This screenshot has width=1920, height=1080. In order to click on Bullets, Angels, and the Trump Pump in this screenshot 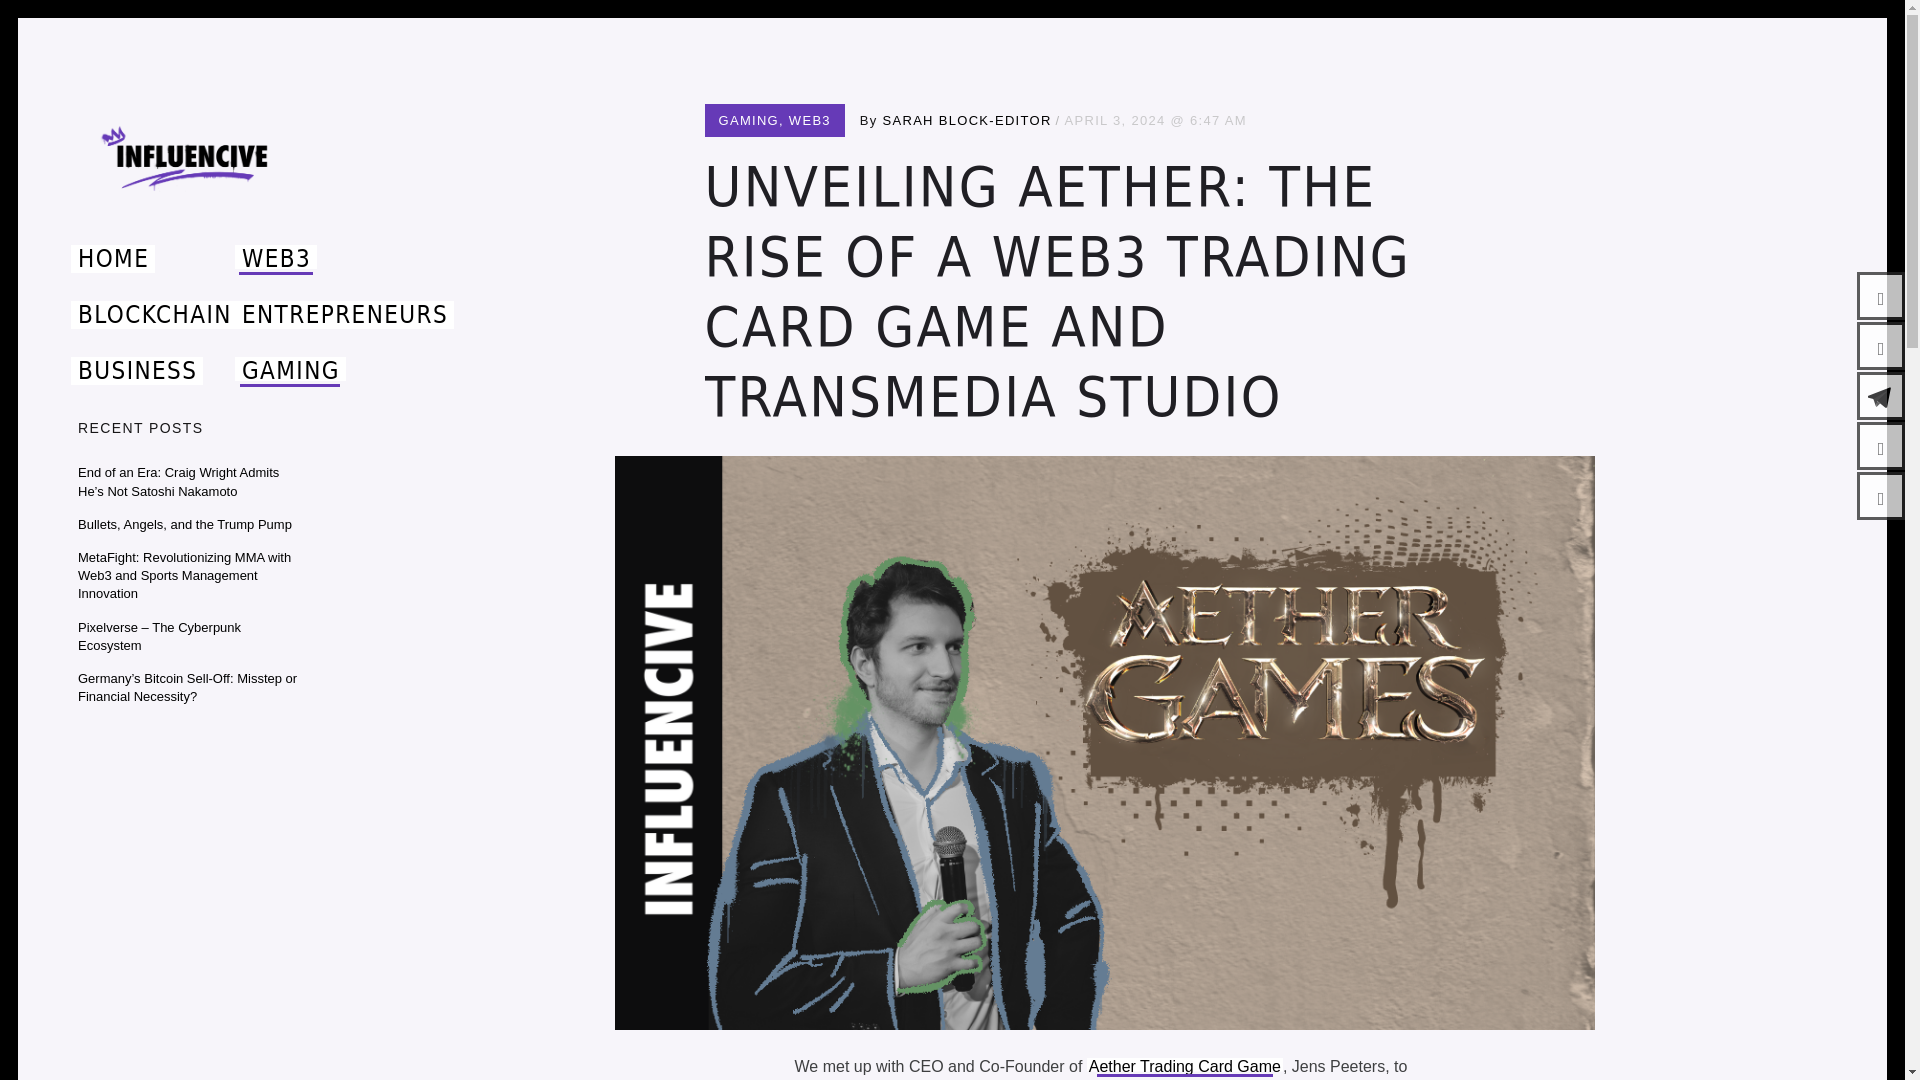, I will do `click(184, 524)`.